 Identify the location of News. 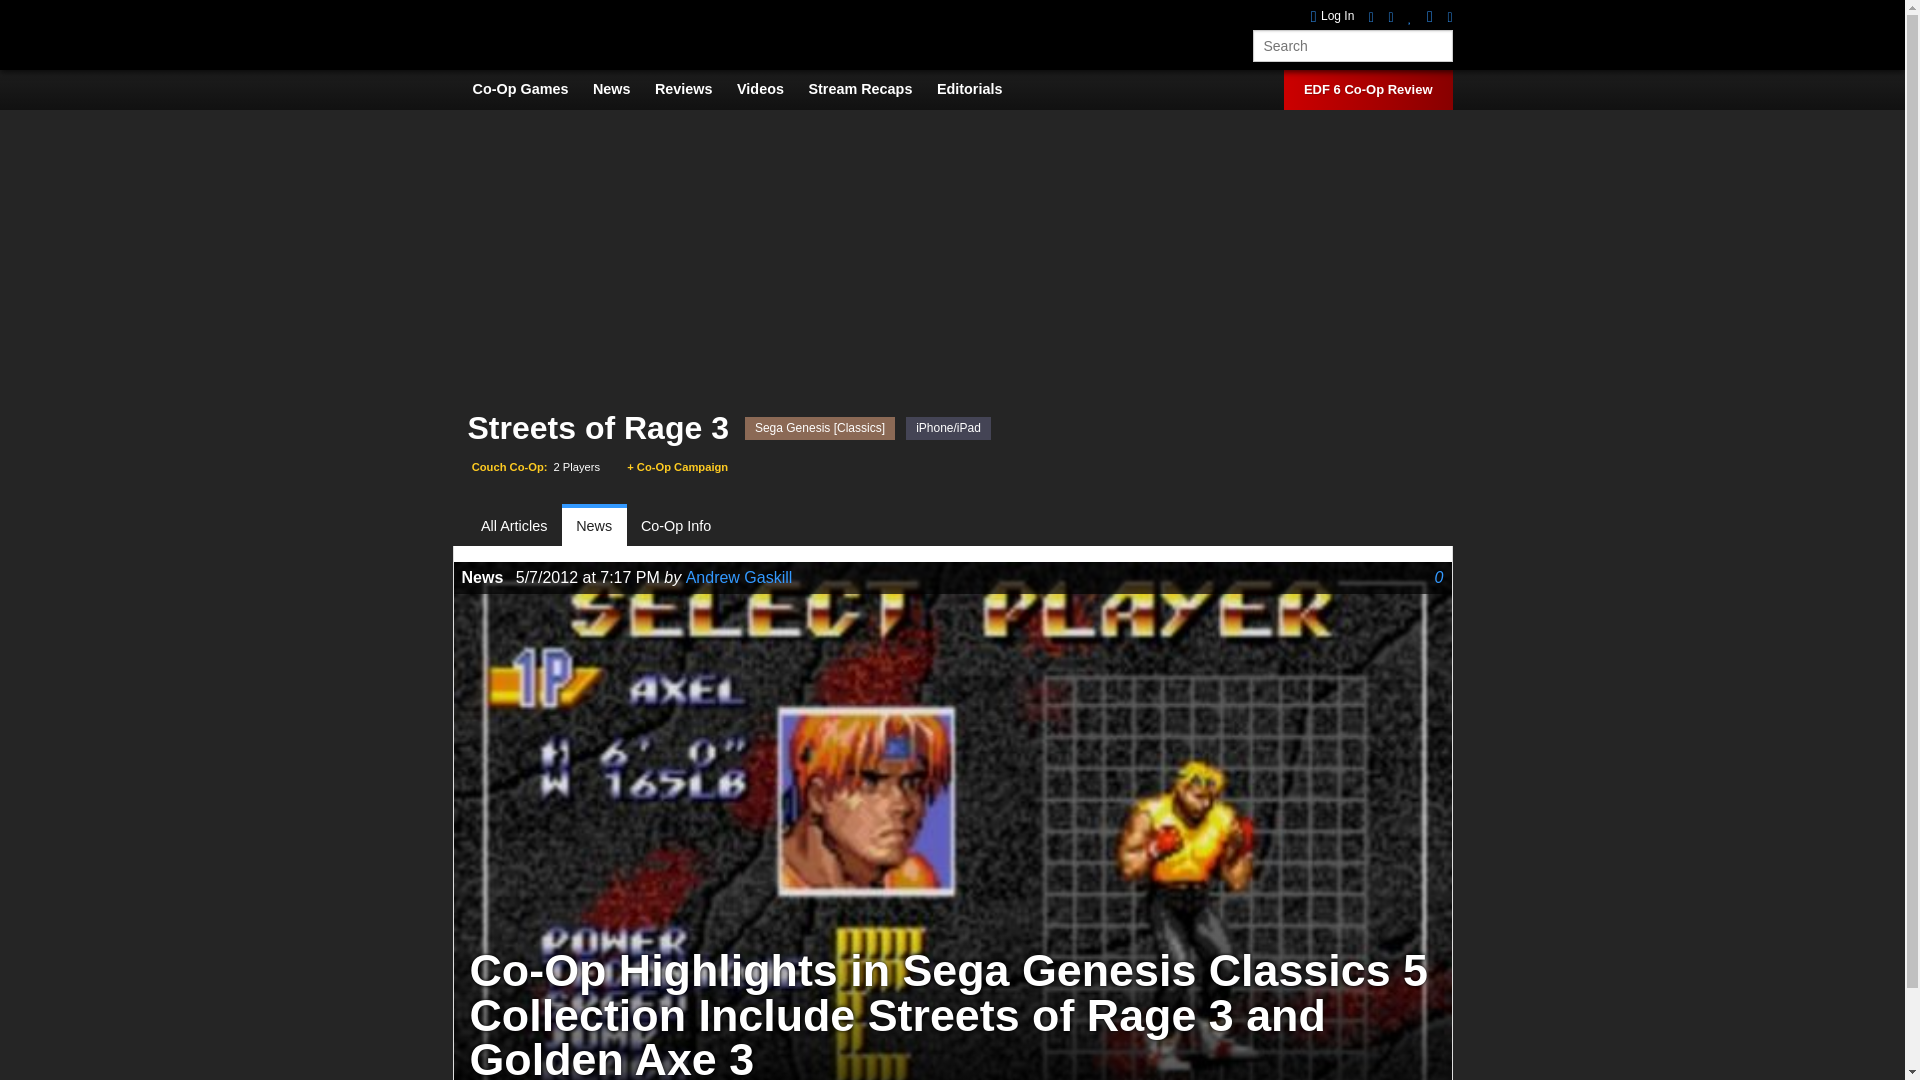
(594, 526).